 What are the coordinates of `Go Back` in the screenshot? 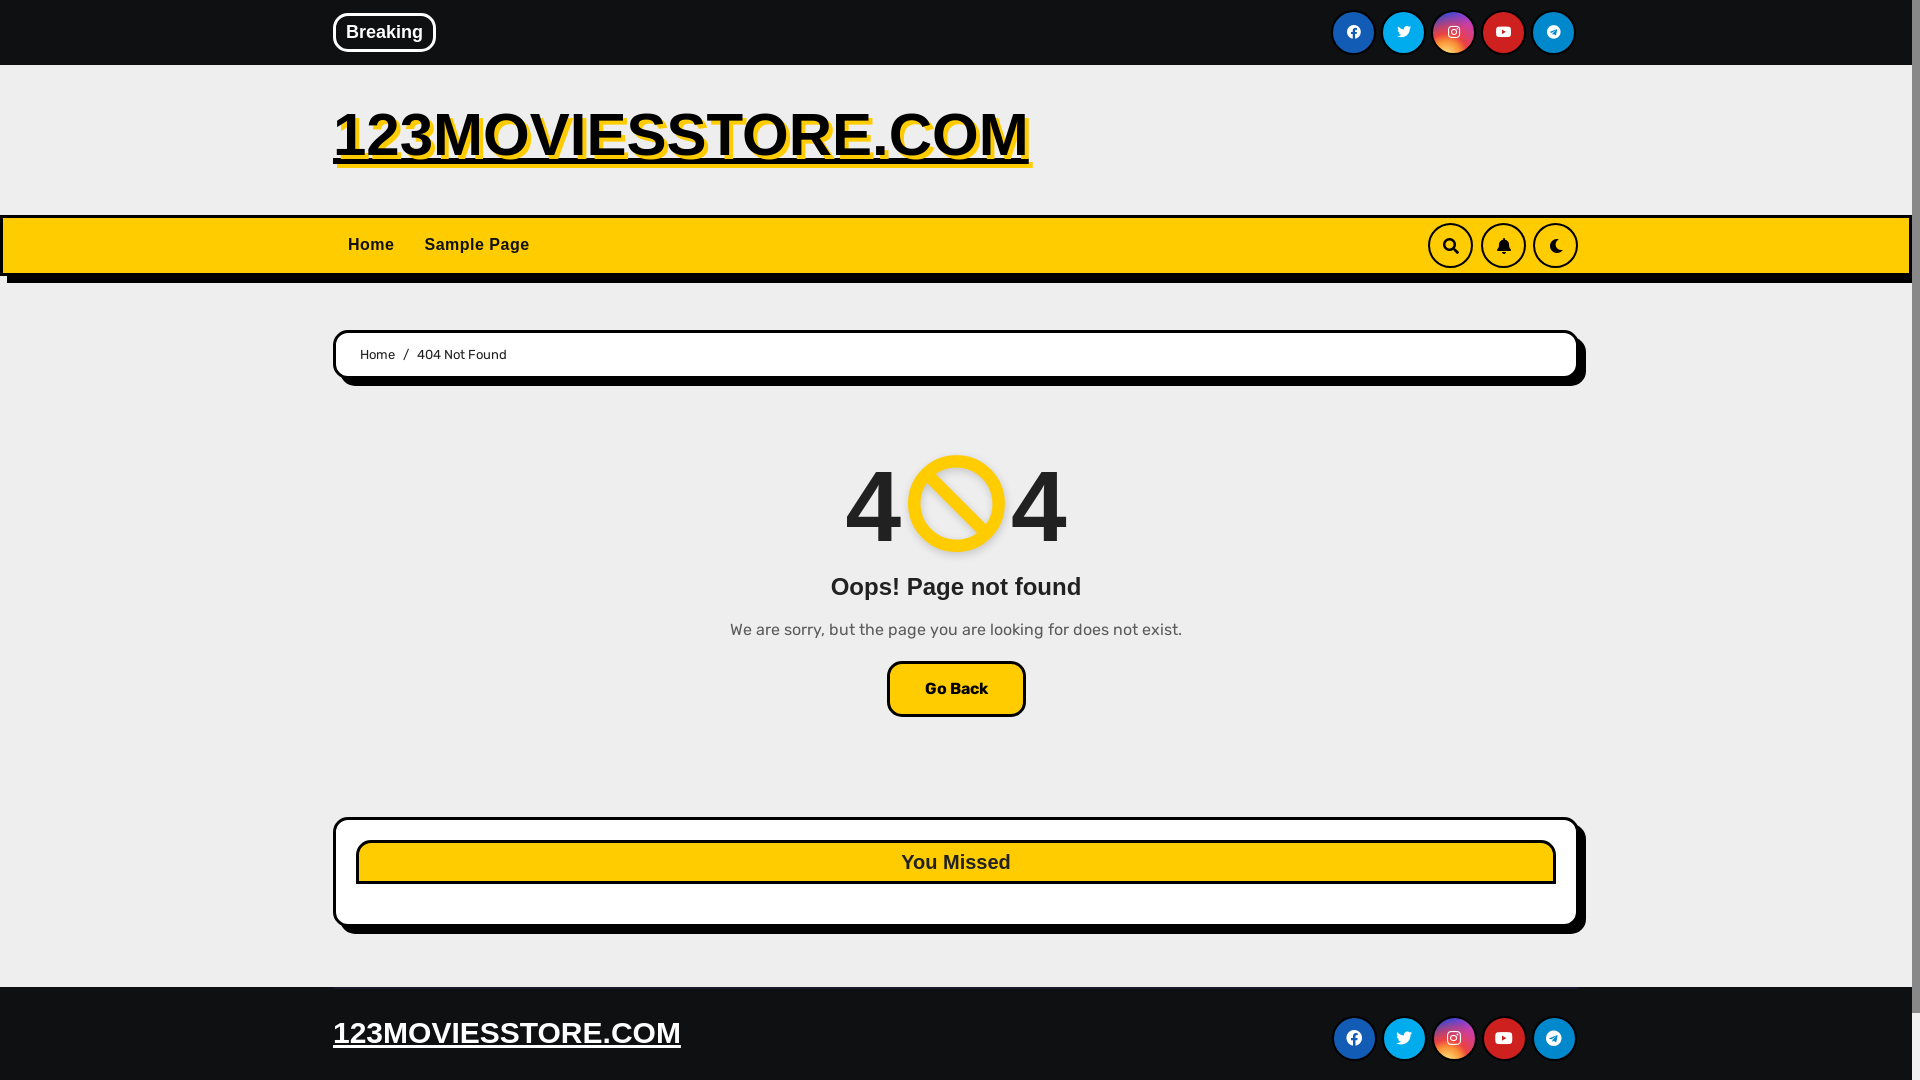 It's located at (956, 689).